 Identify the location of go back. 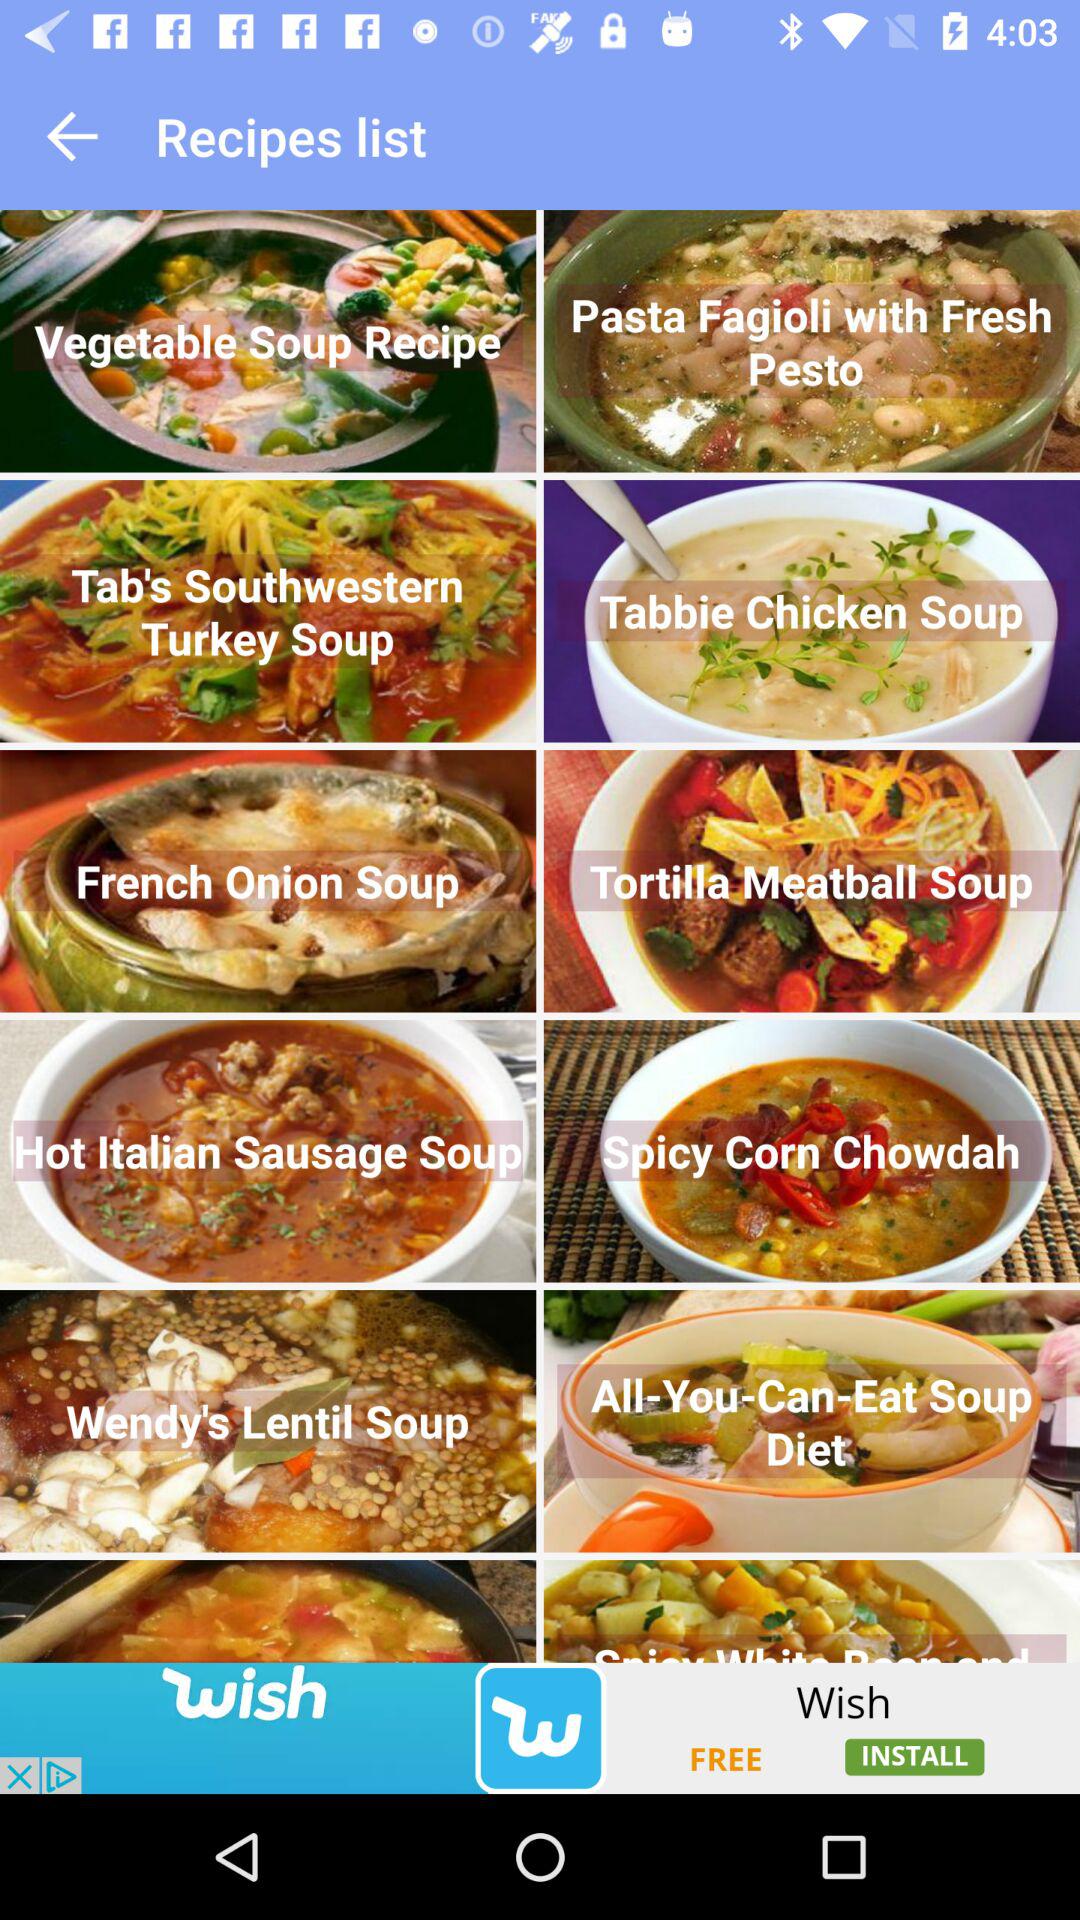
(72, 136).